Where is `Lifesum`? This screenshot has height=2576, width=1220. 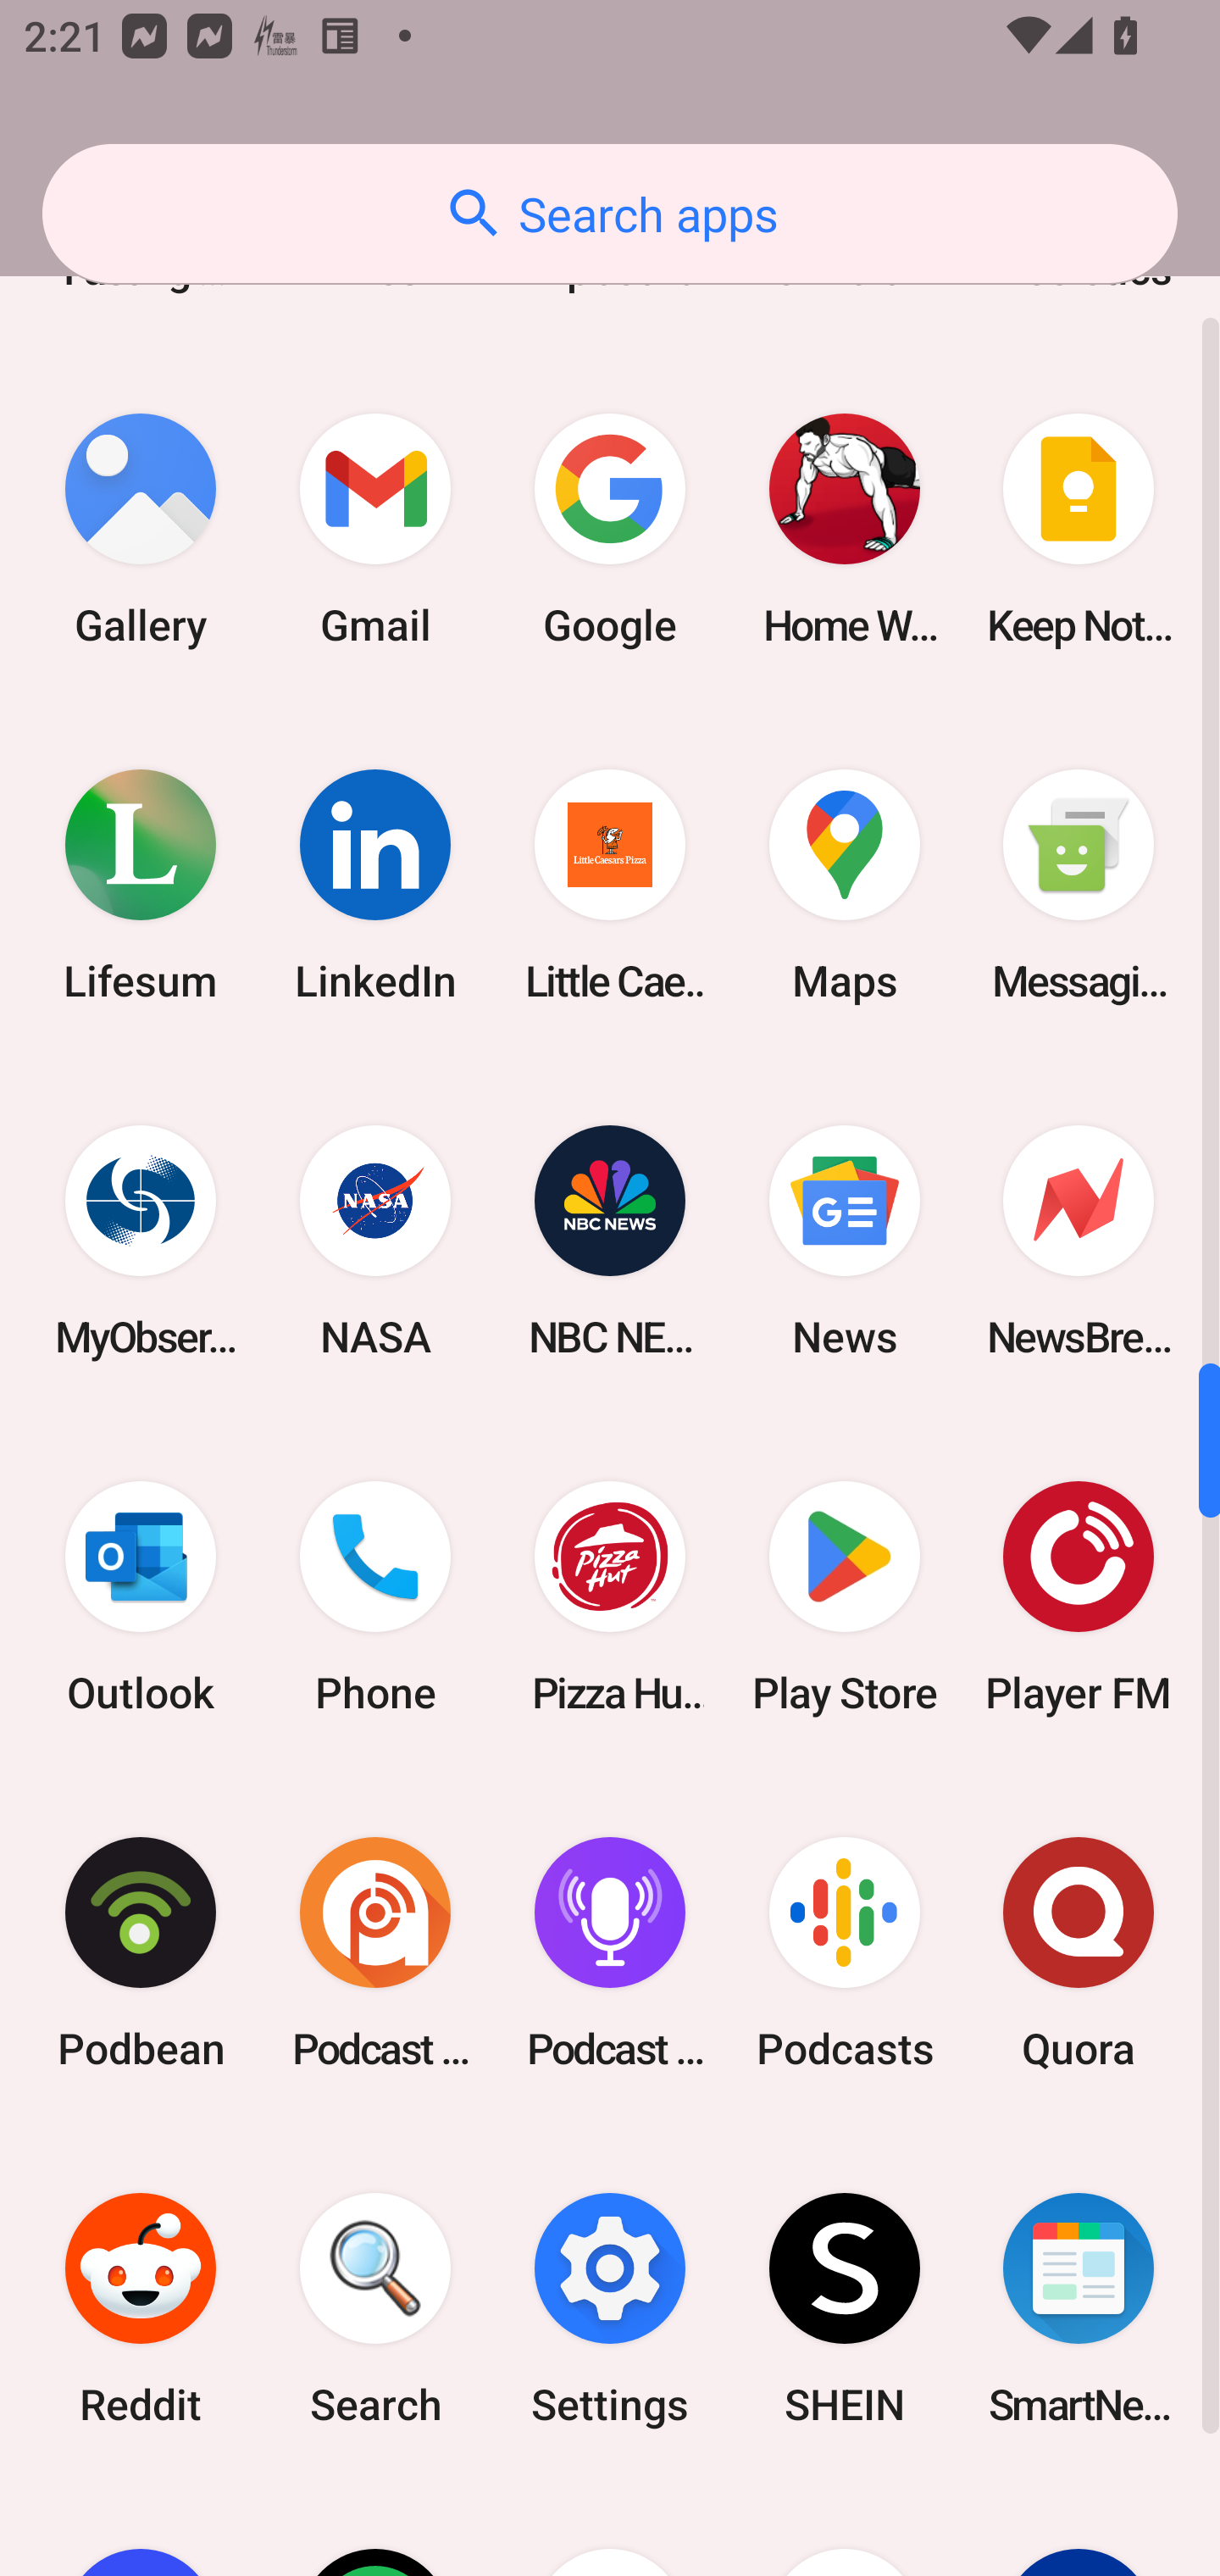
Lifesum is located at coordinates (141, 886).